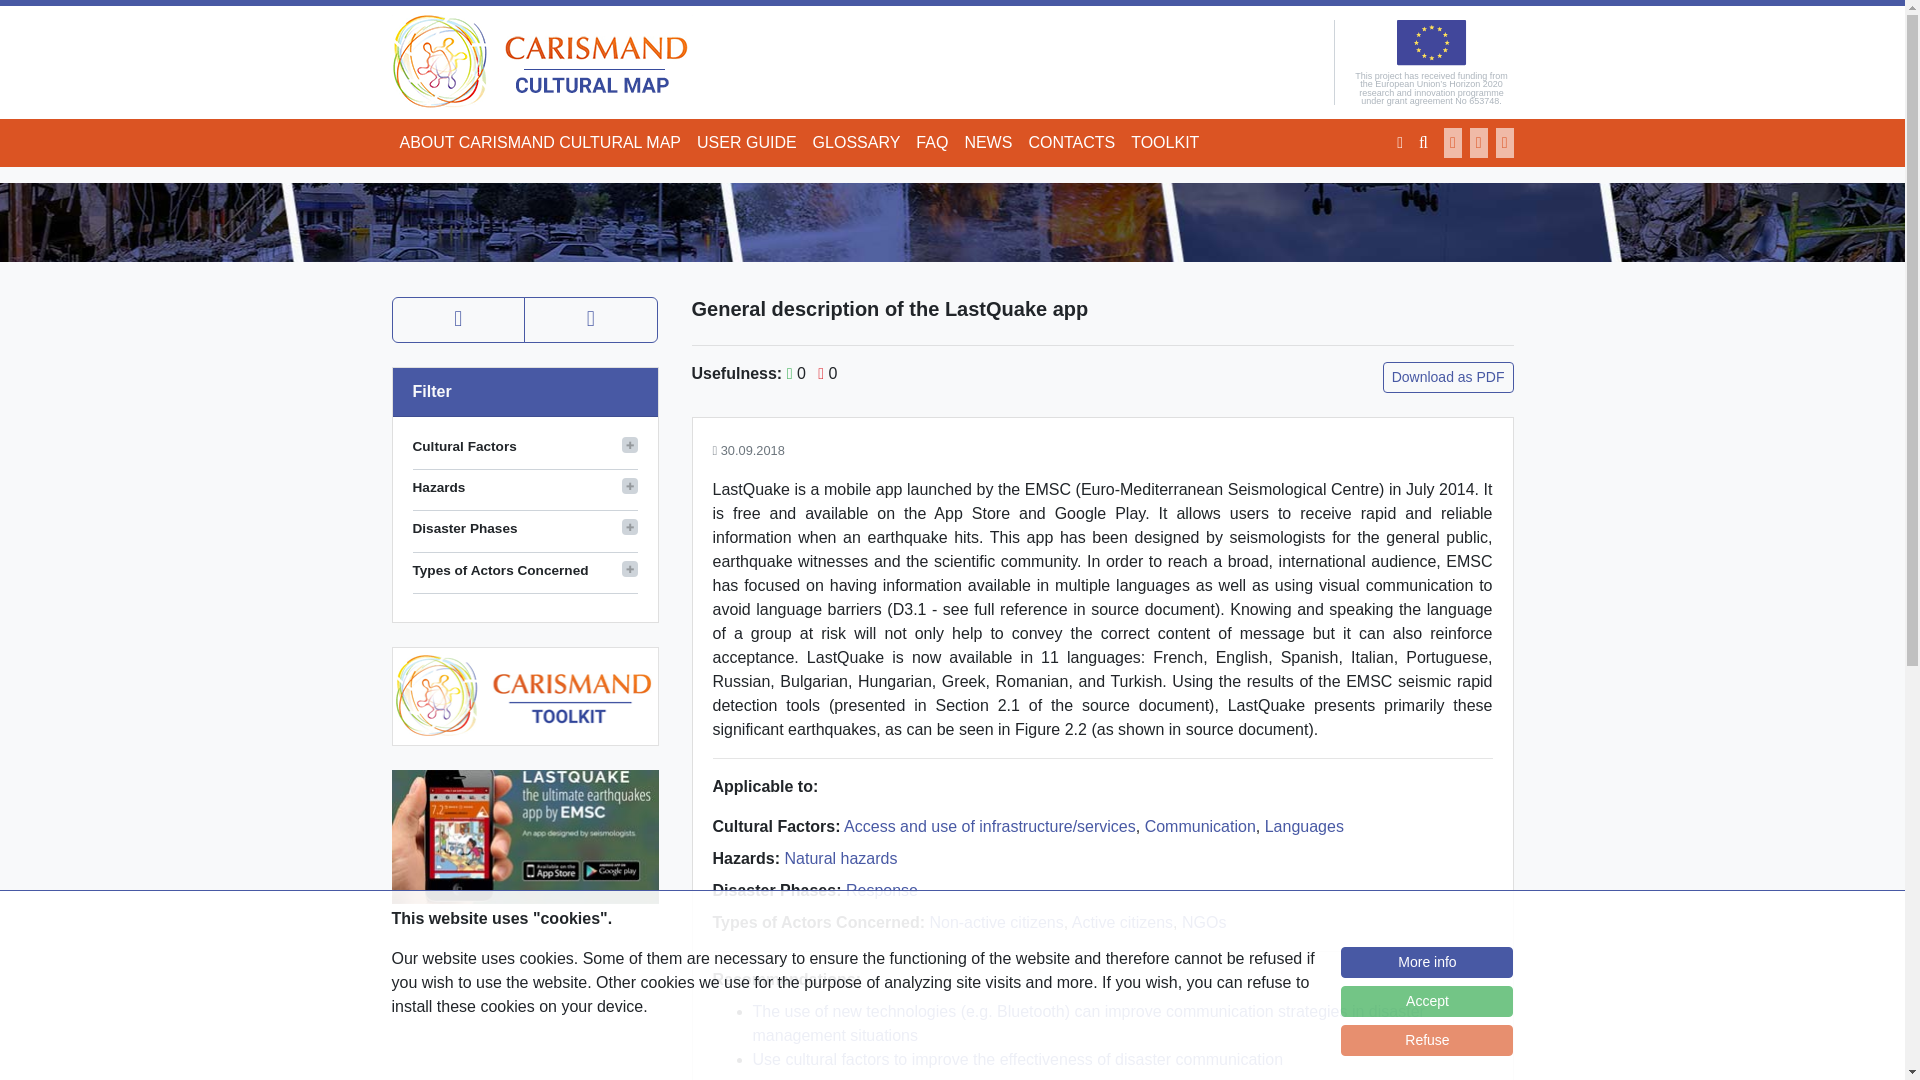  I want to click on Hide, so click(630, 568).